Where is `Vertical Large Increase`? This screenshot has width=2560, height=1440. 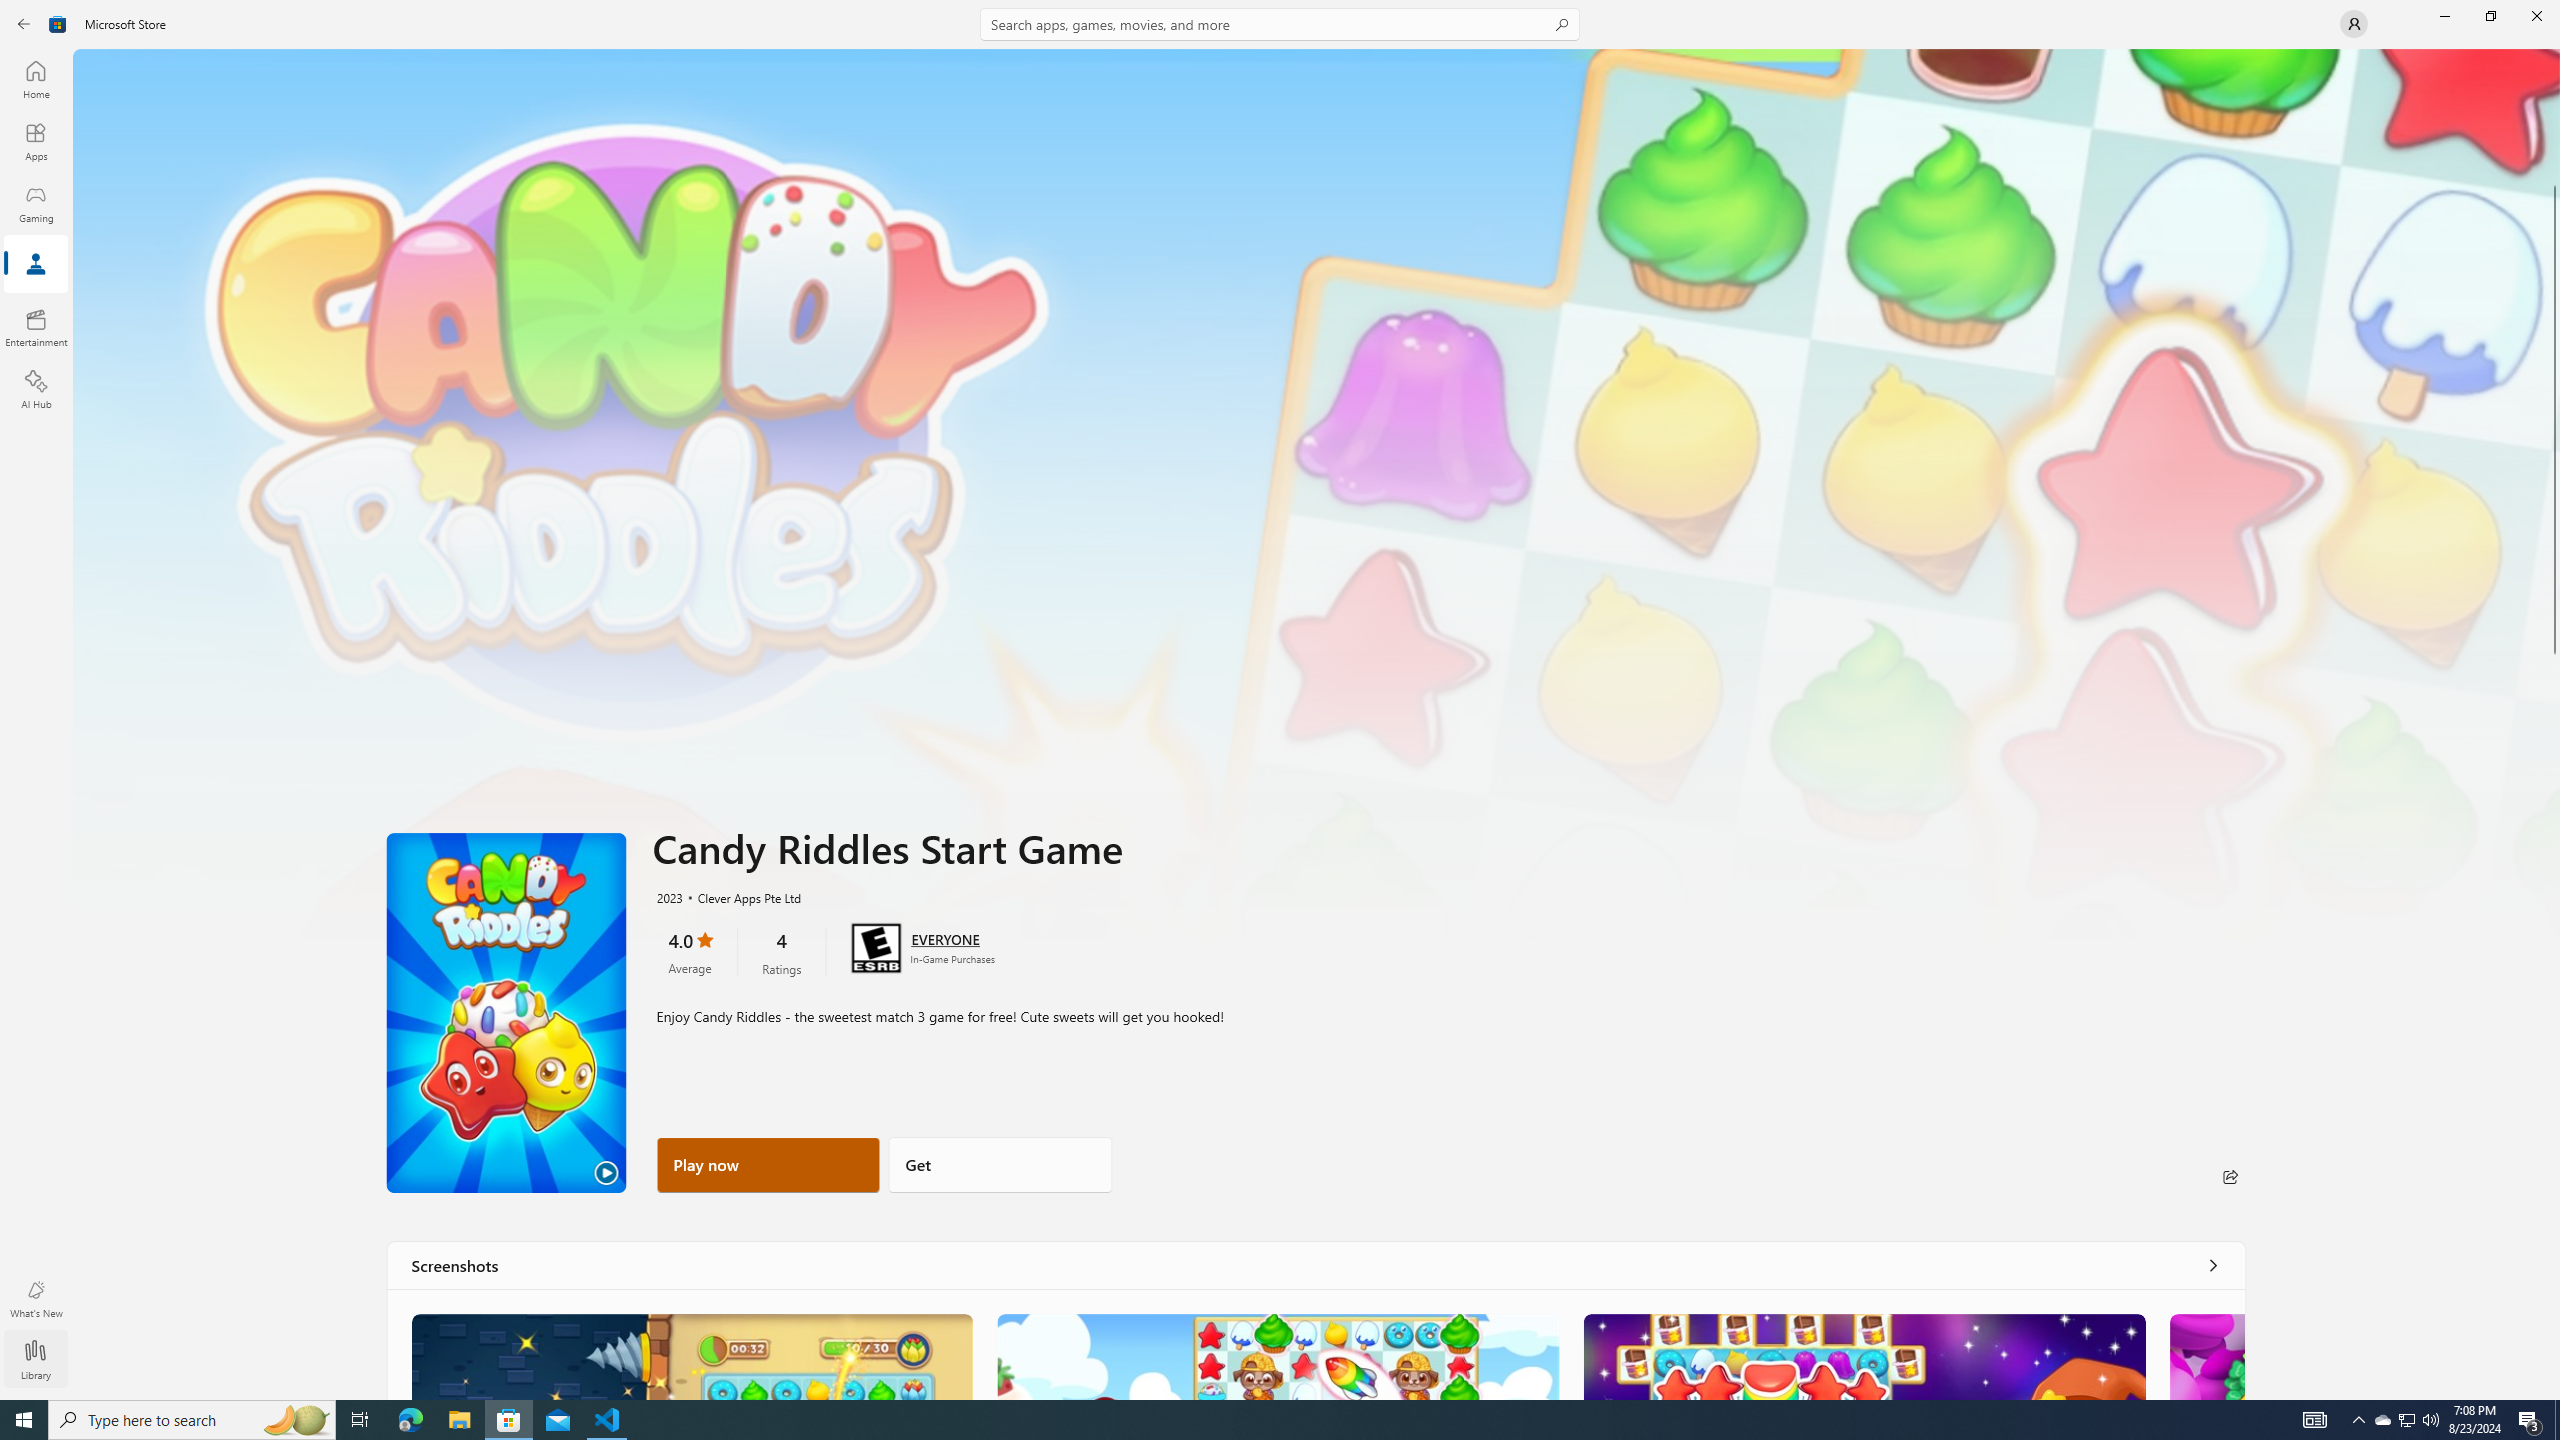
Vertical Large Increase is located at coordinates (2554, 986).